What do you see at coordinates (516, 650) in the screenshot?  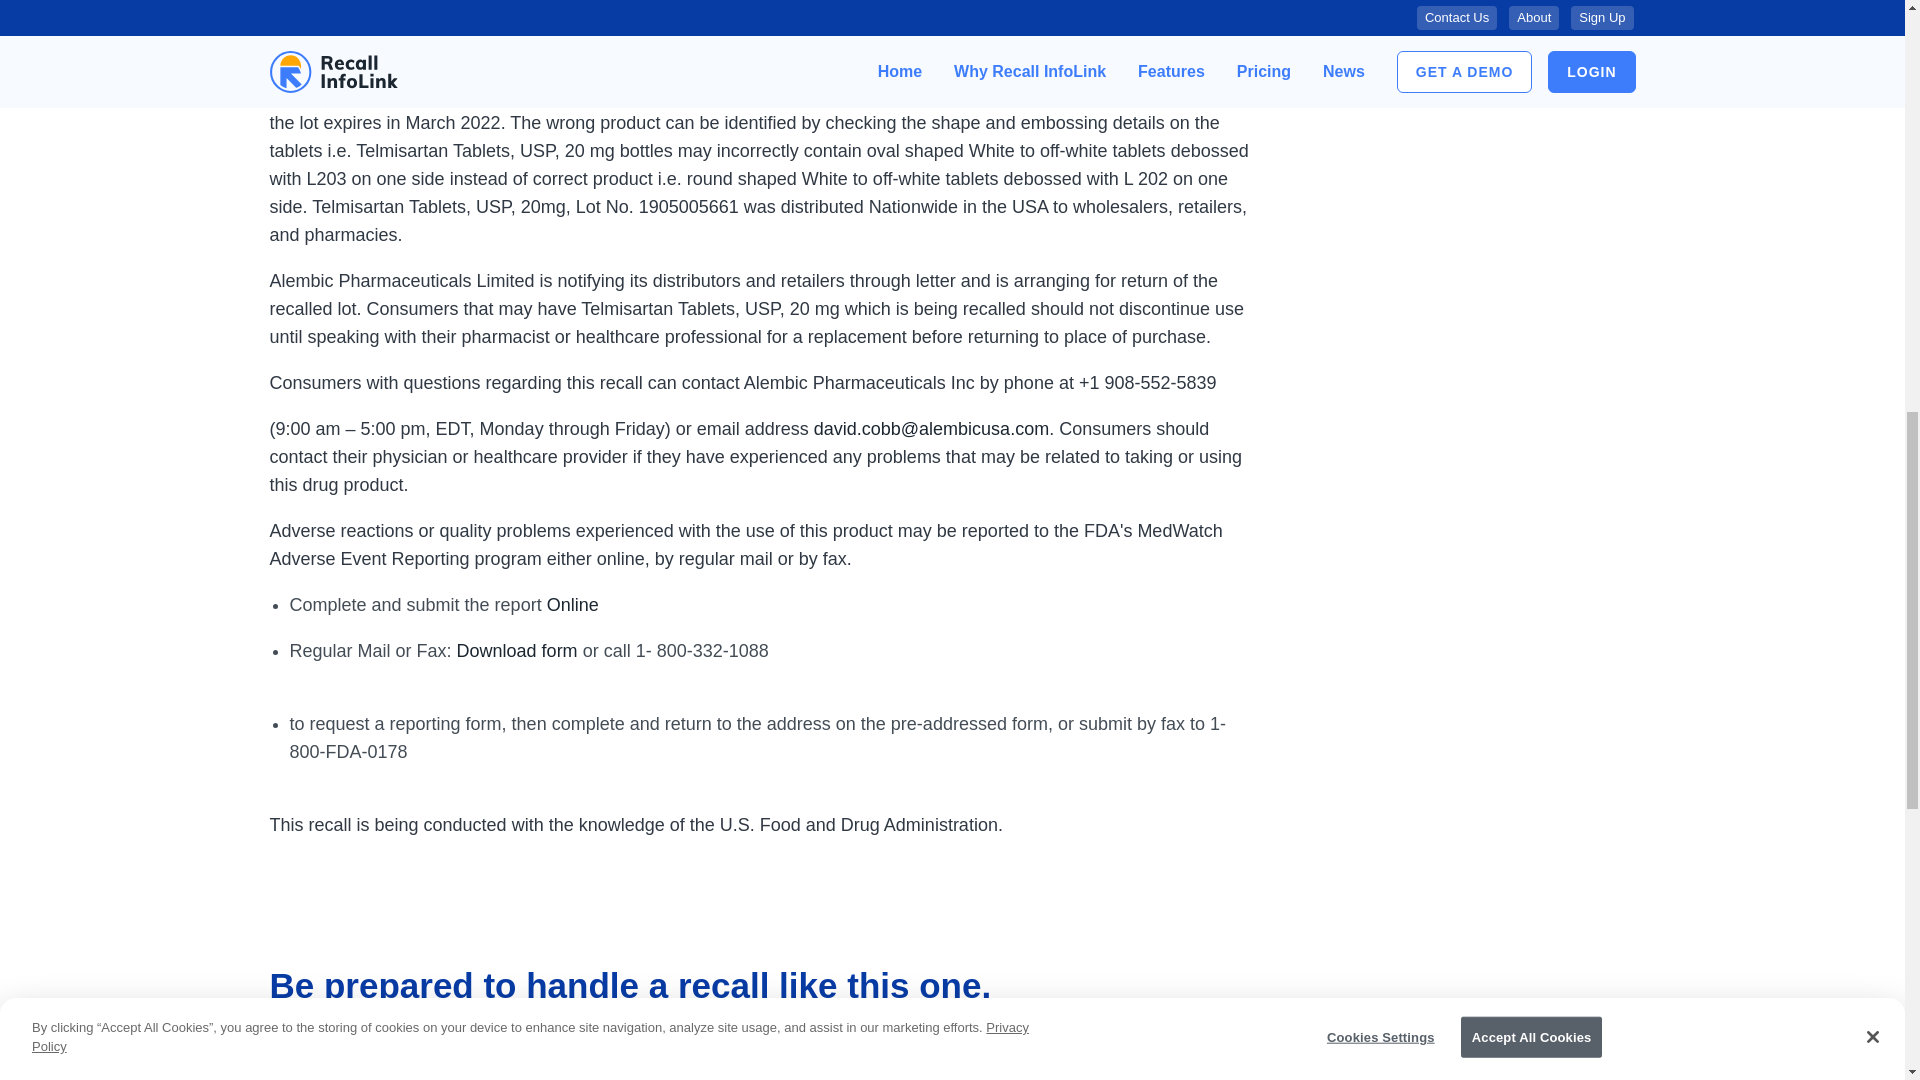 I see `Download form` at bounding box center [516, 650].